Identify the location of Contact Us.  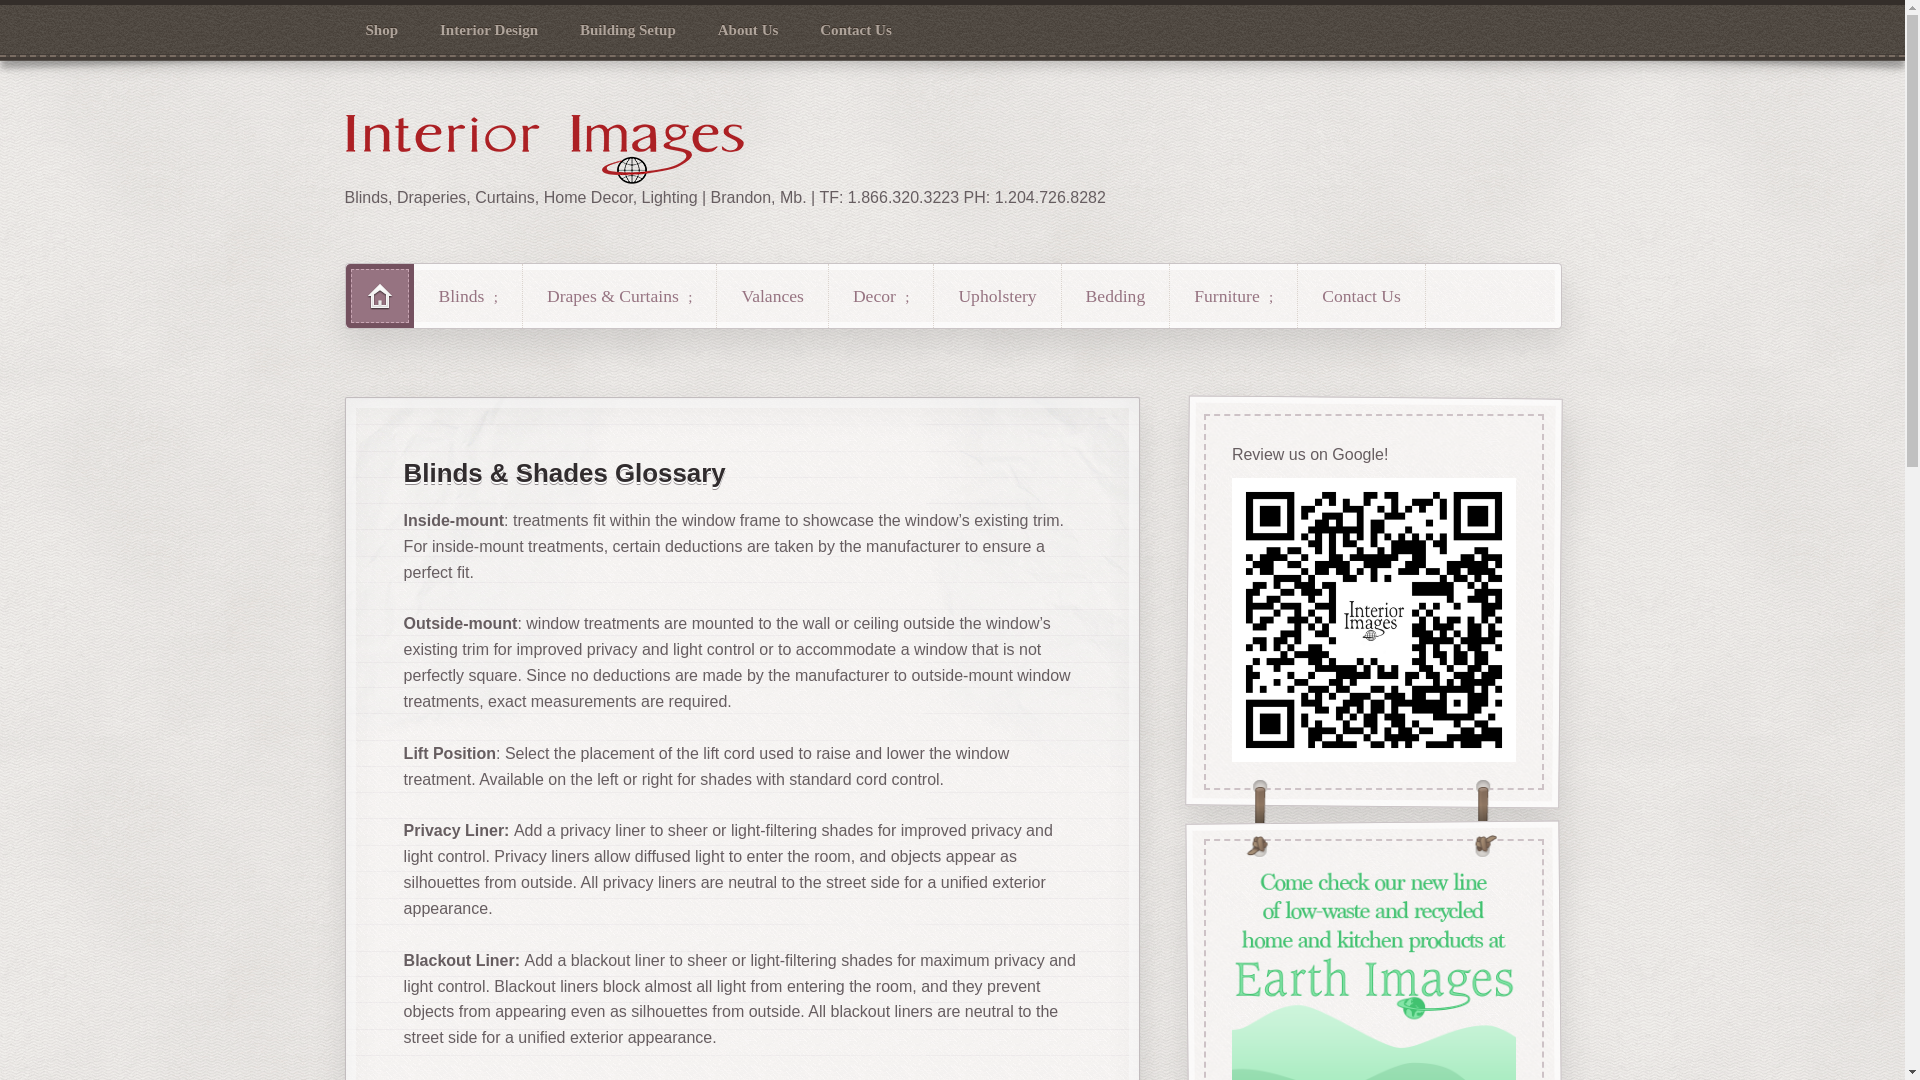
(1360, 296).